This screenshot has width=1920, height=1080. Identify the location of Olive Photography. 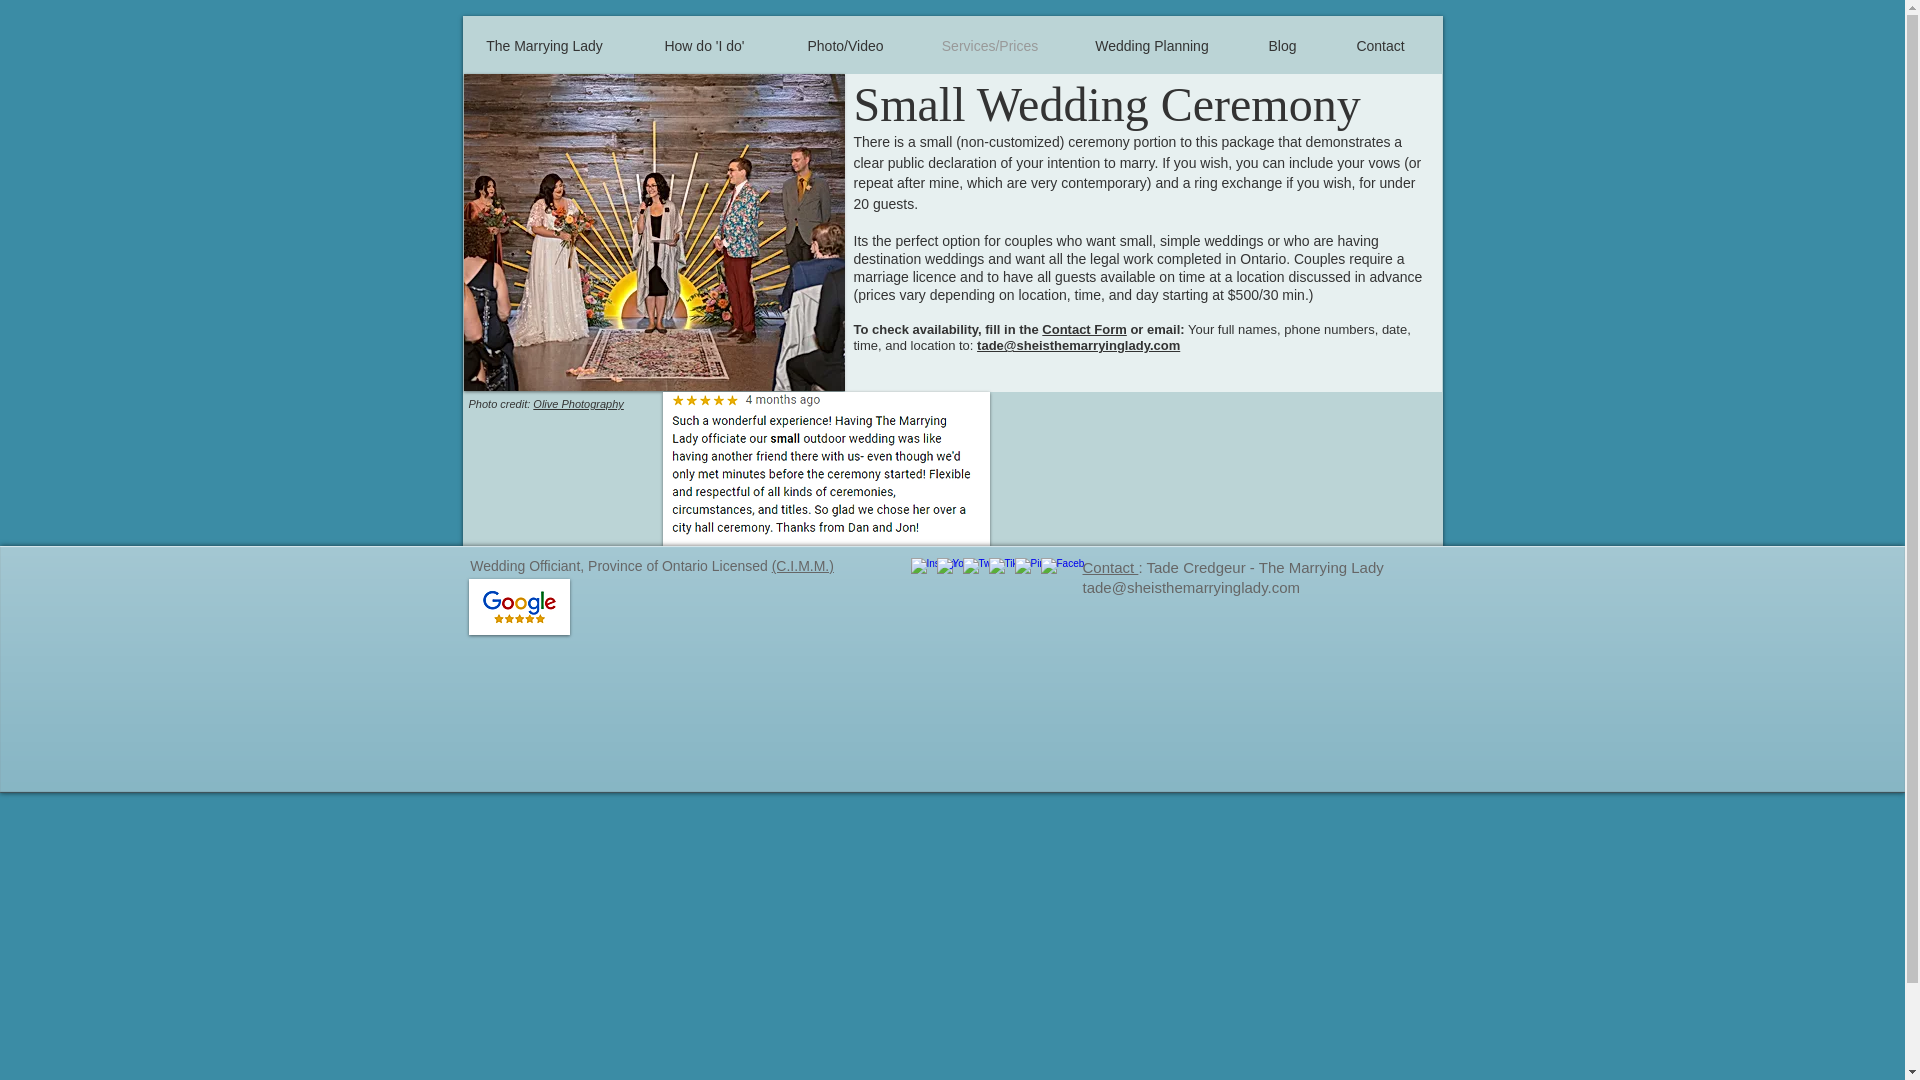
(578, 404).